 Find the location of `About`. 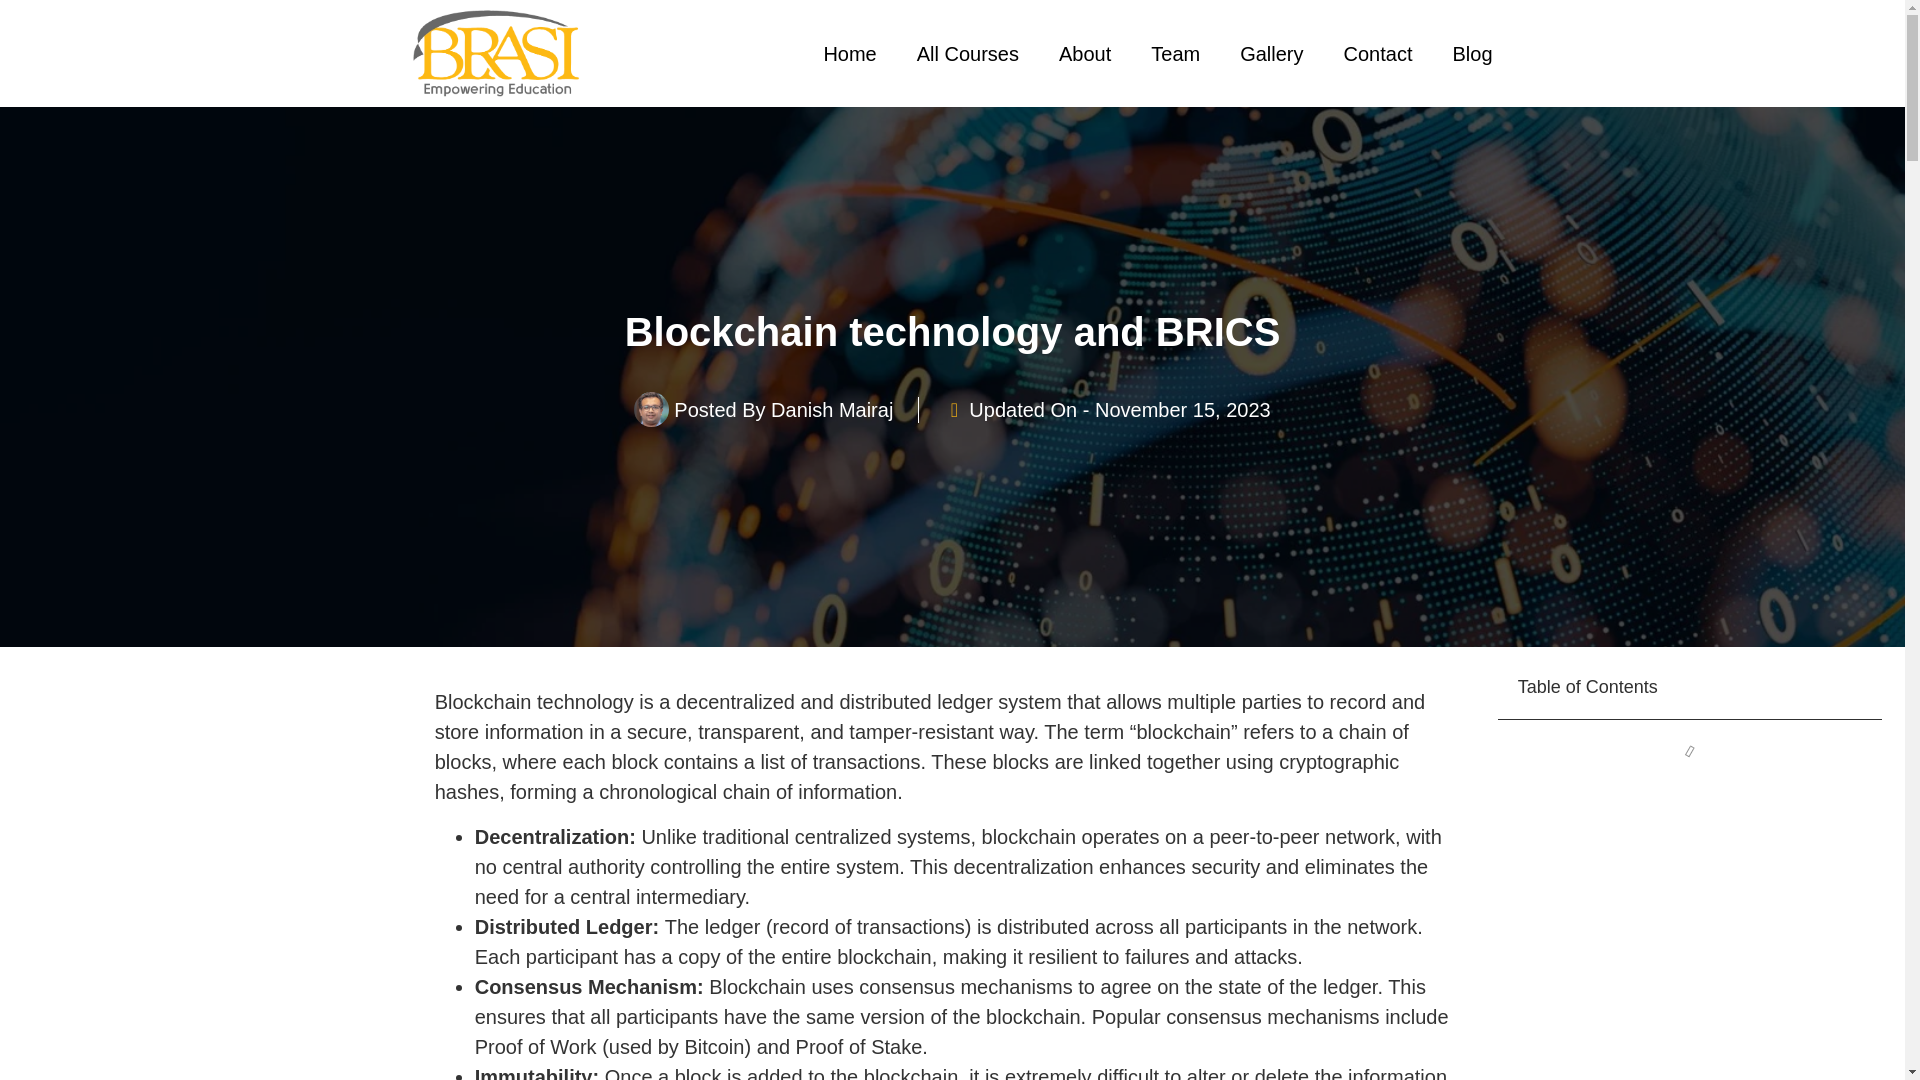

About is located at coordinates (1084, 54).